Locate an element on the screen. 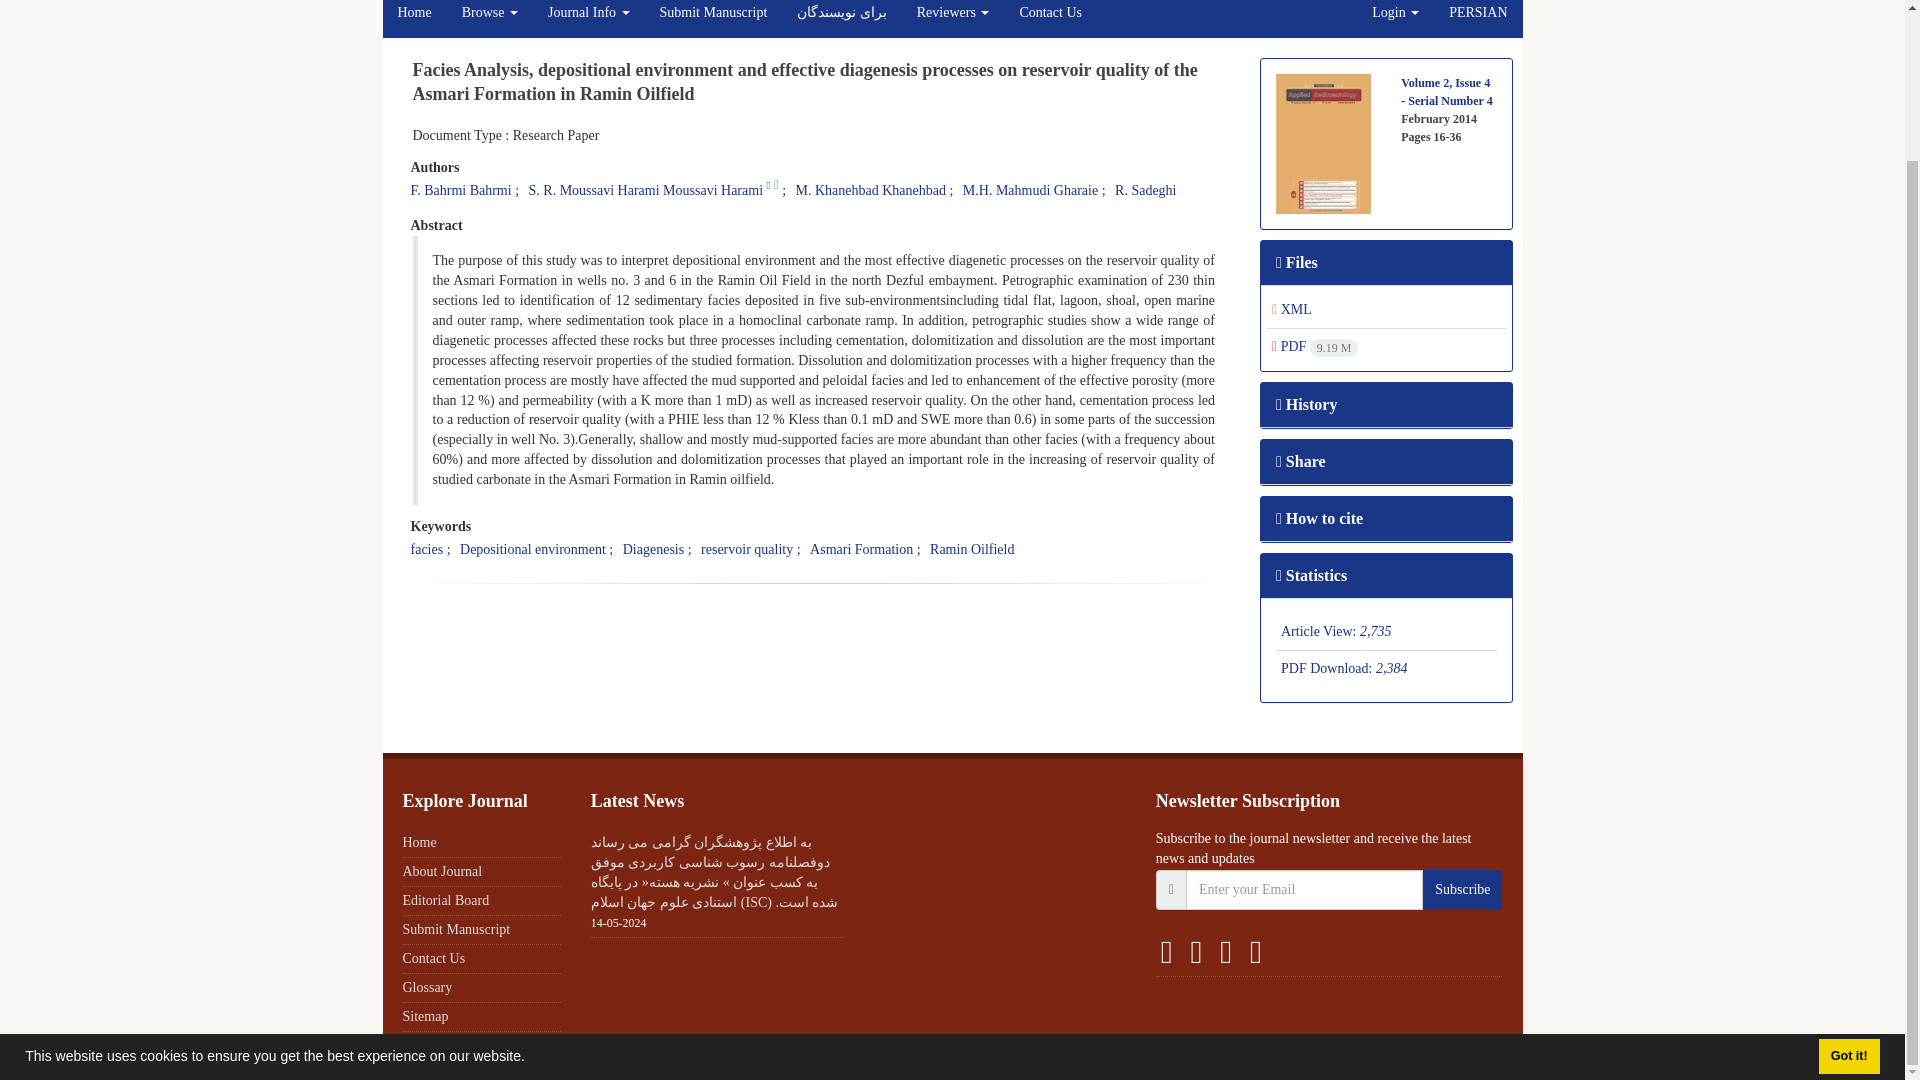  Browse is located at coordinates (490, 18).